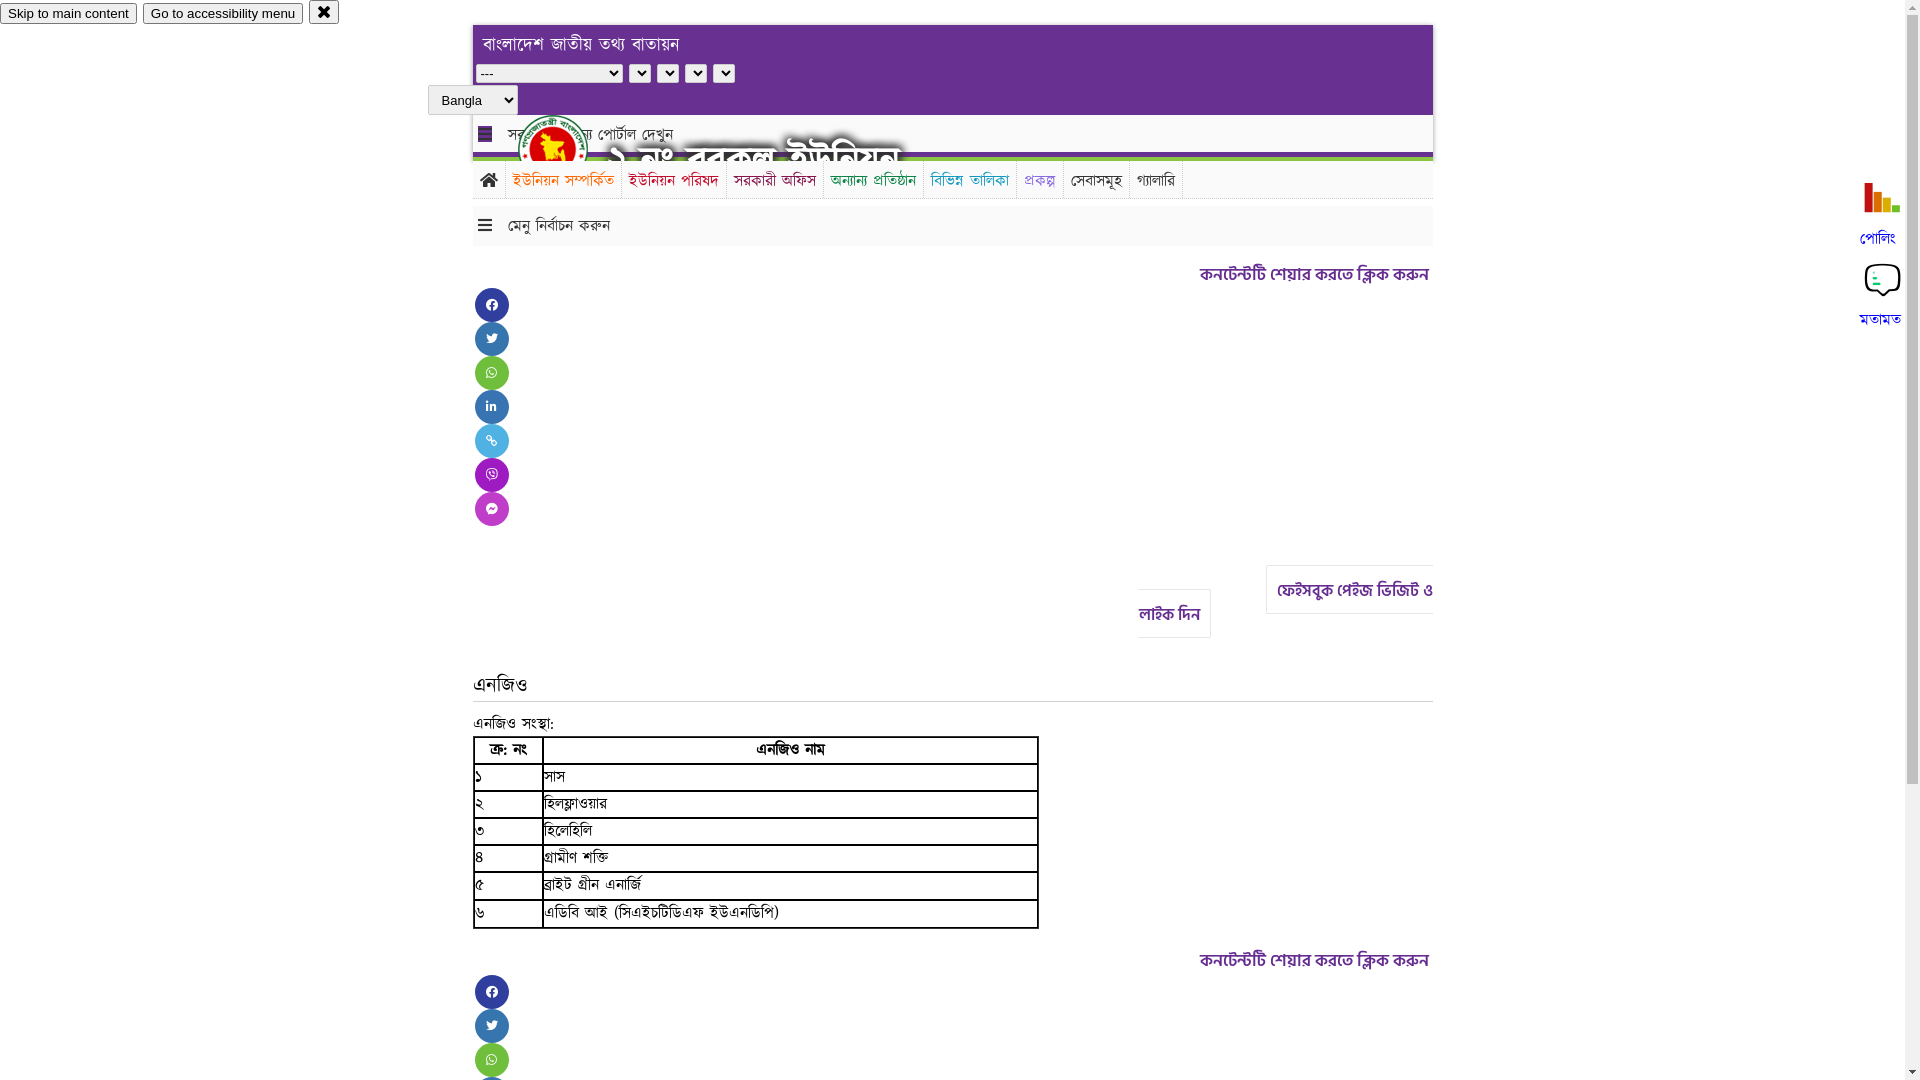 Image resolution: width=1920 pixels, height=1080 pixels. What do you see at coordinates (570, 149) in the screenshot?
I see `
                
            ` at bounding box center [570, 149].